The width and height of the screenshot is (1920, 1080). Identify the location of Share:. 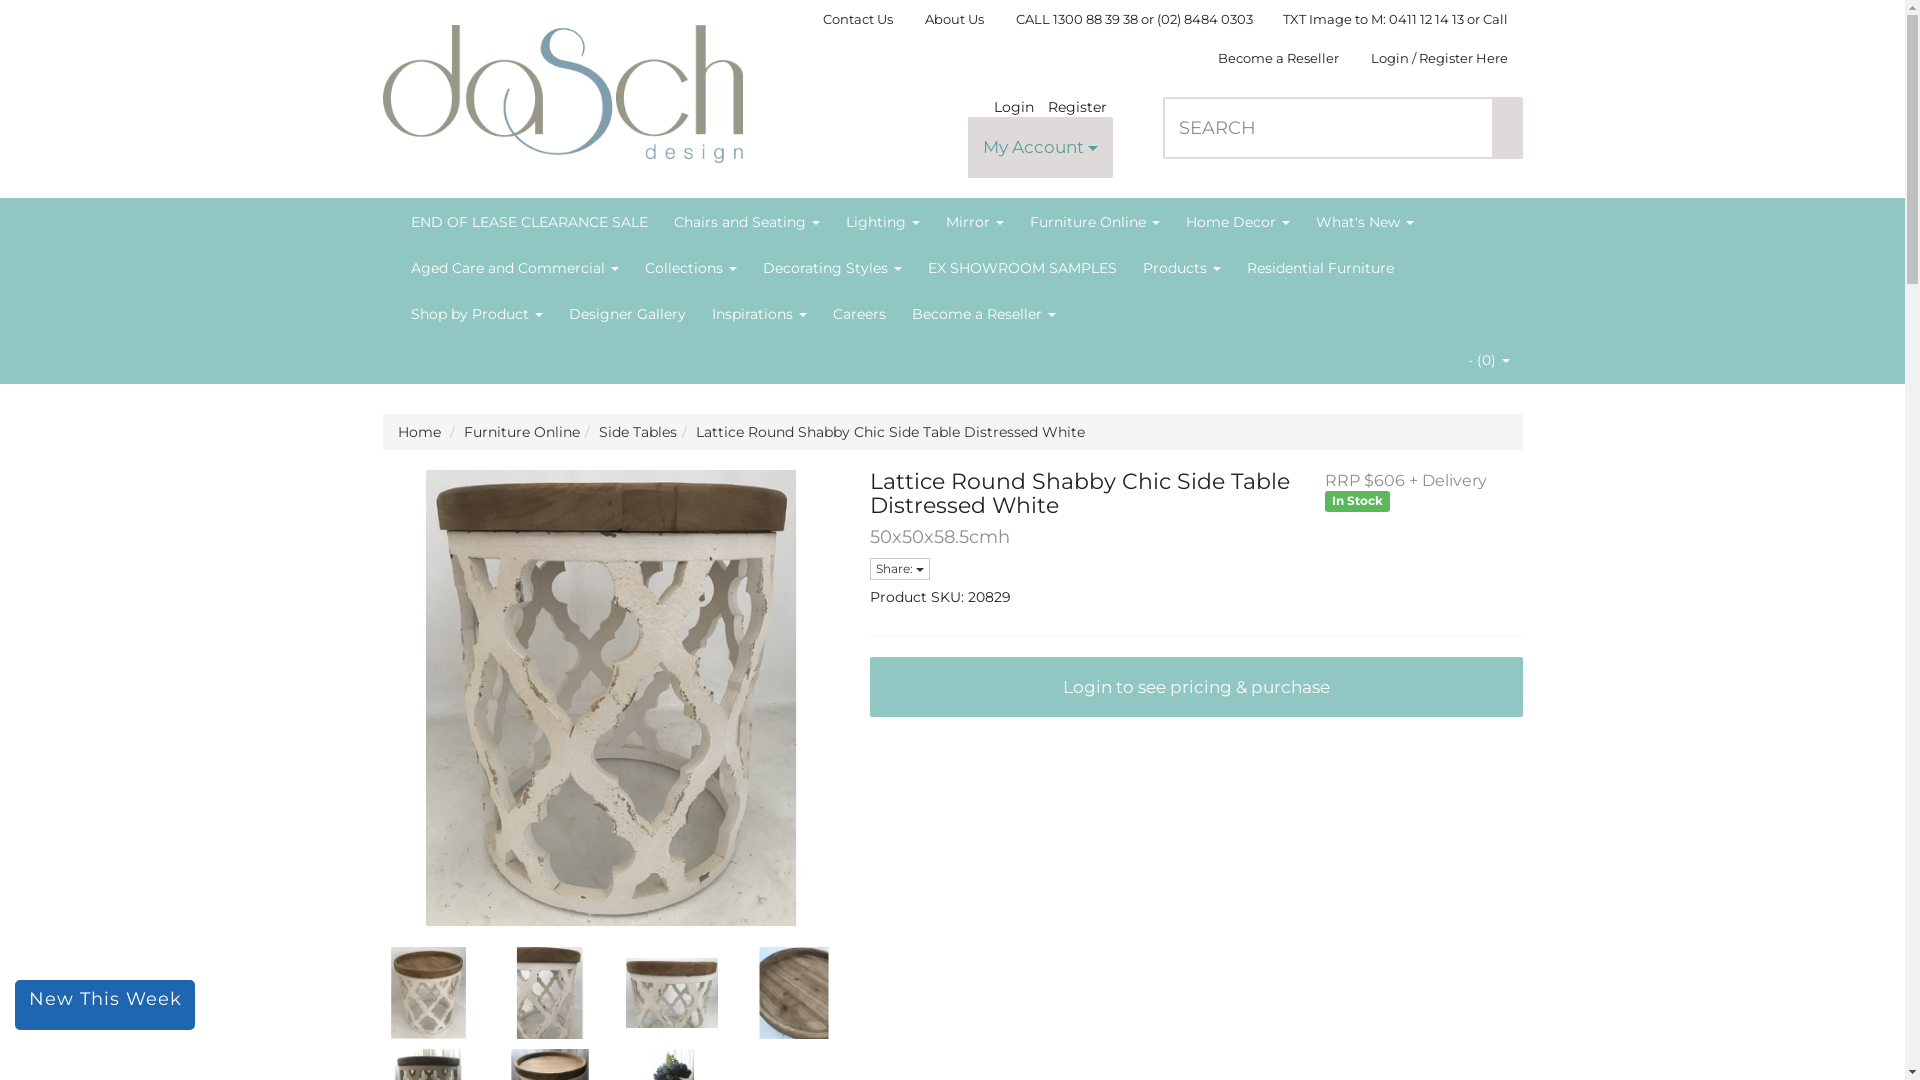
(900, 569).